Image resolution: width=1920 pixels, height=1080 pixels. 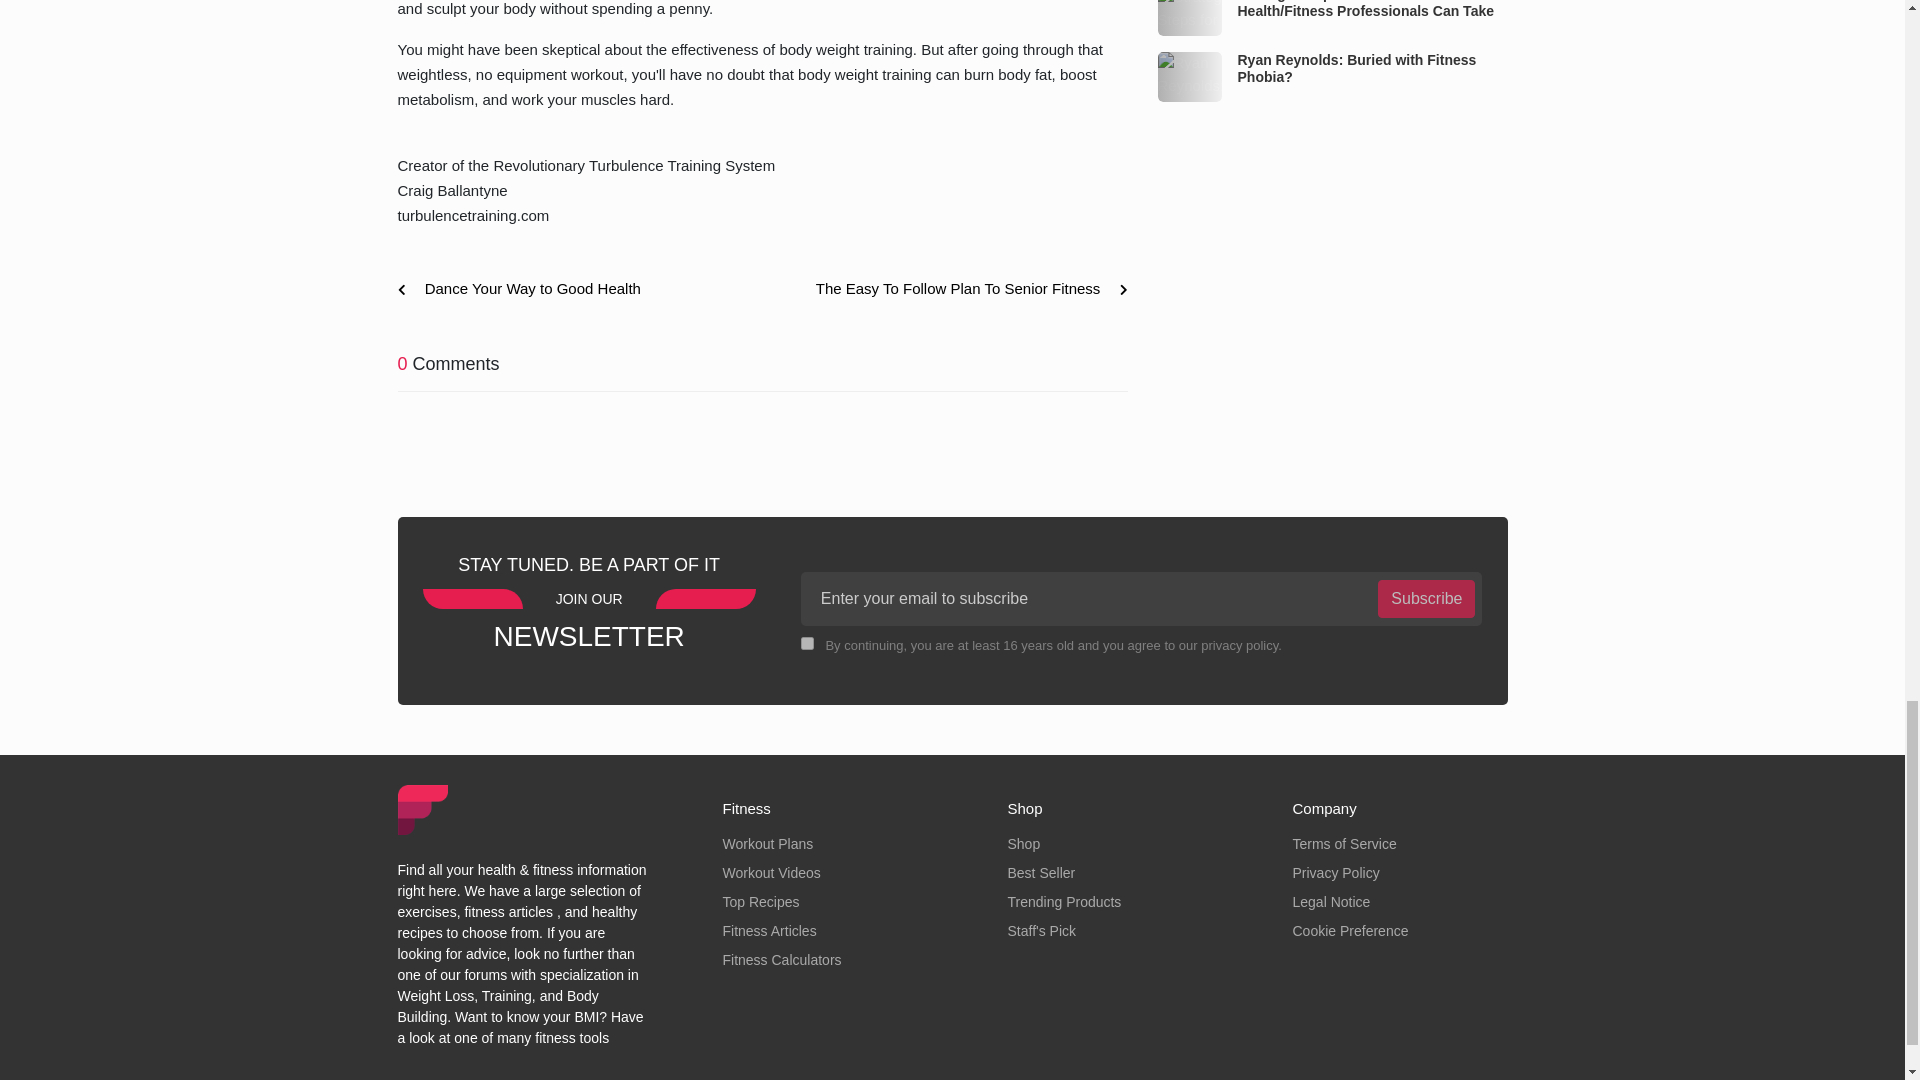 What do you see at coordinates (807, 644) in the screenshot?
I see `on` at bounding box center [807, 644].